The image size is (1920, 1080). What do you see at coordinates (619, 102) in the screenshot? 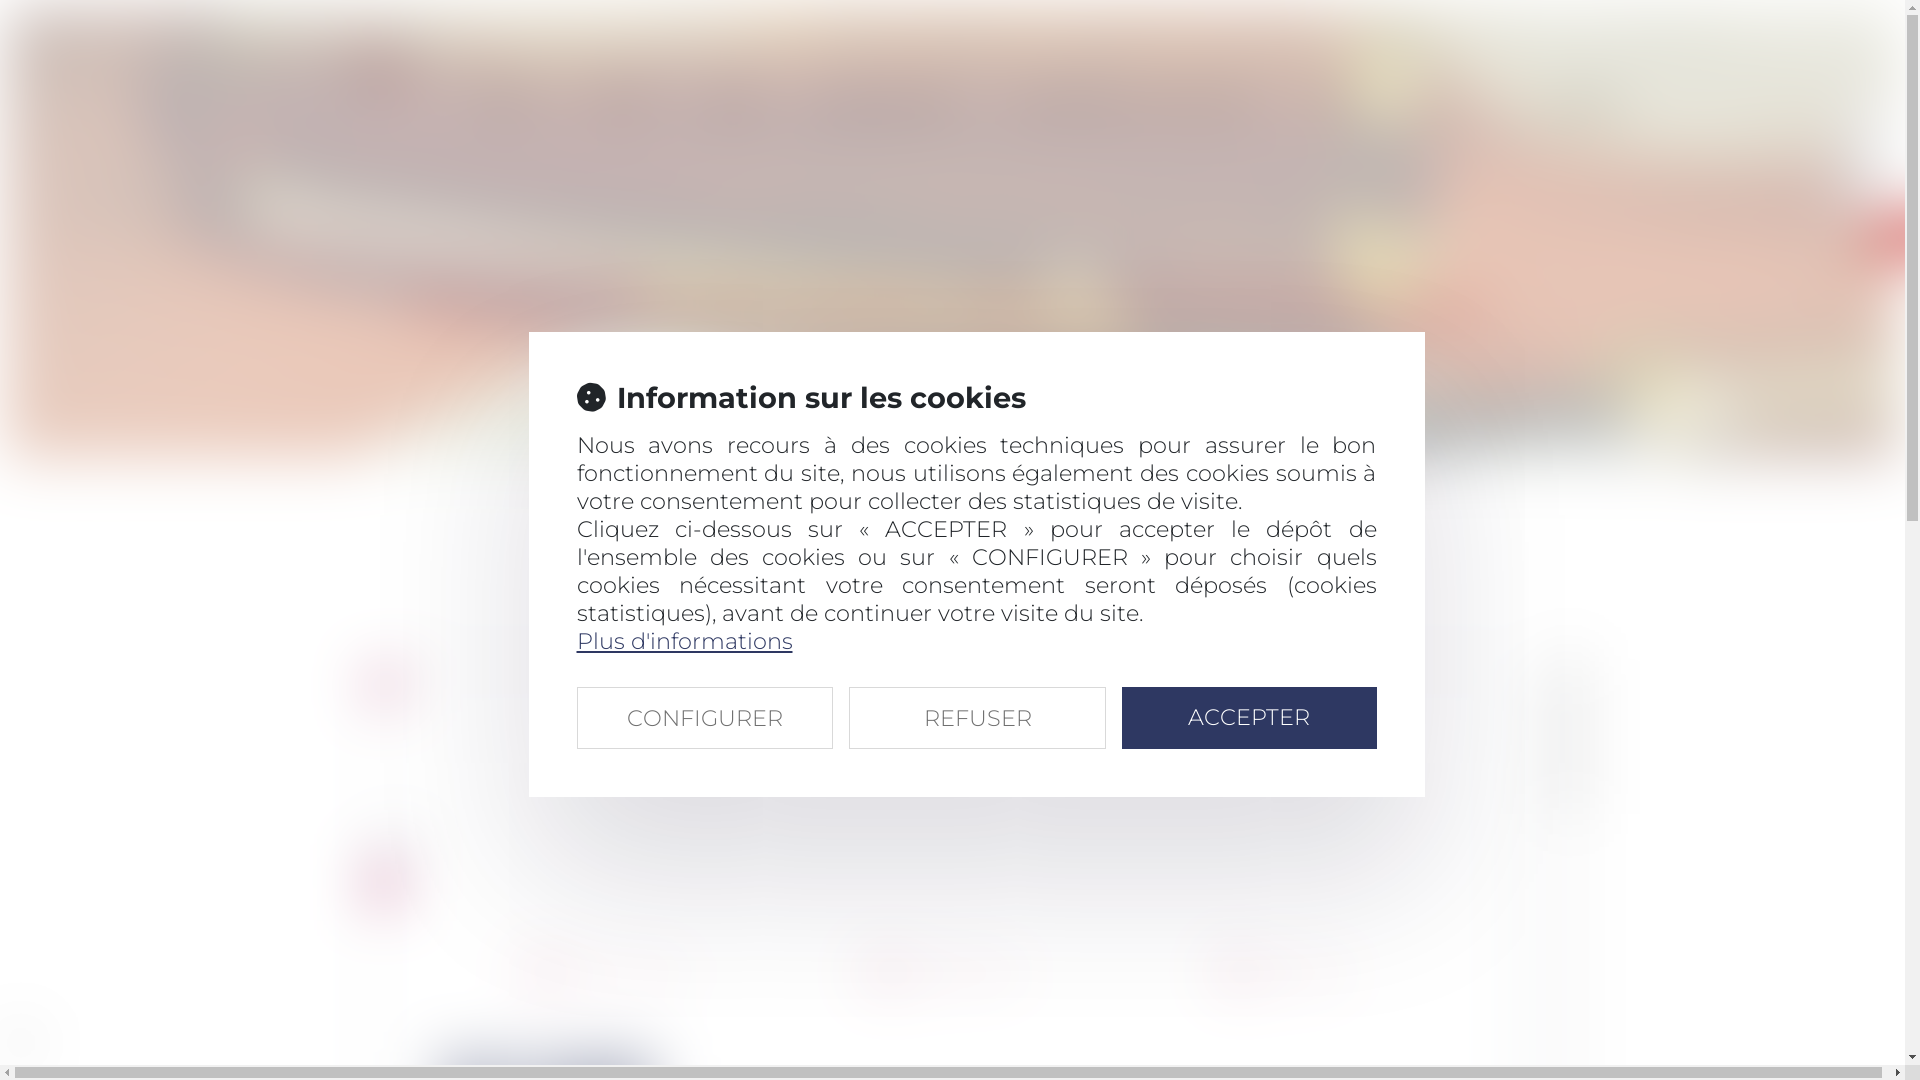
I see `HISTOIRE` at bounding box center [619, 102].